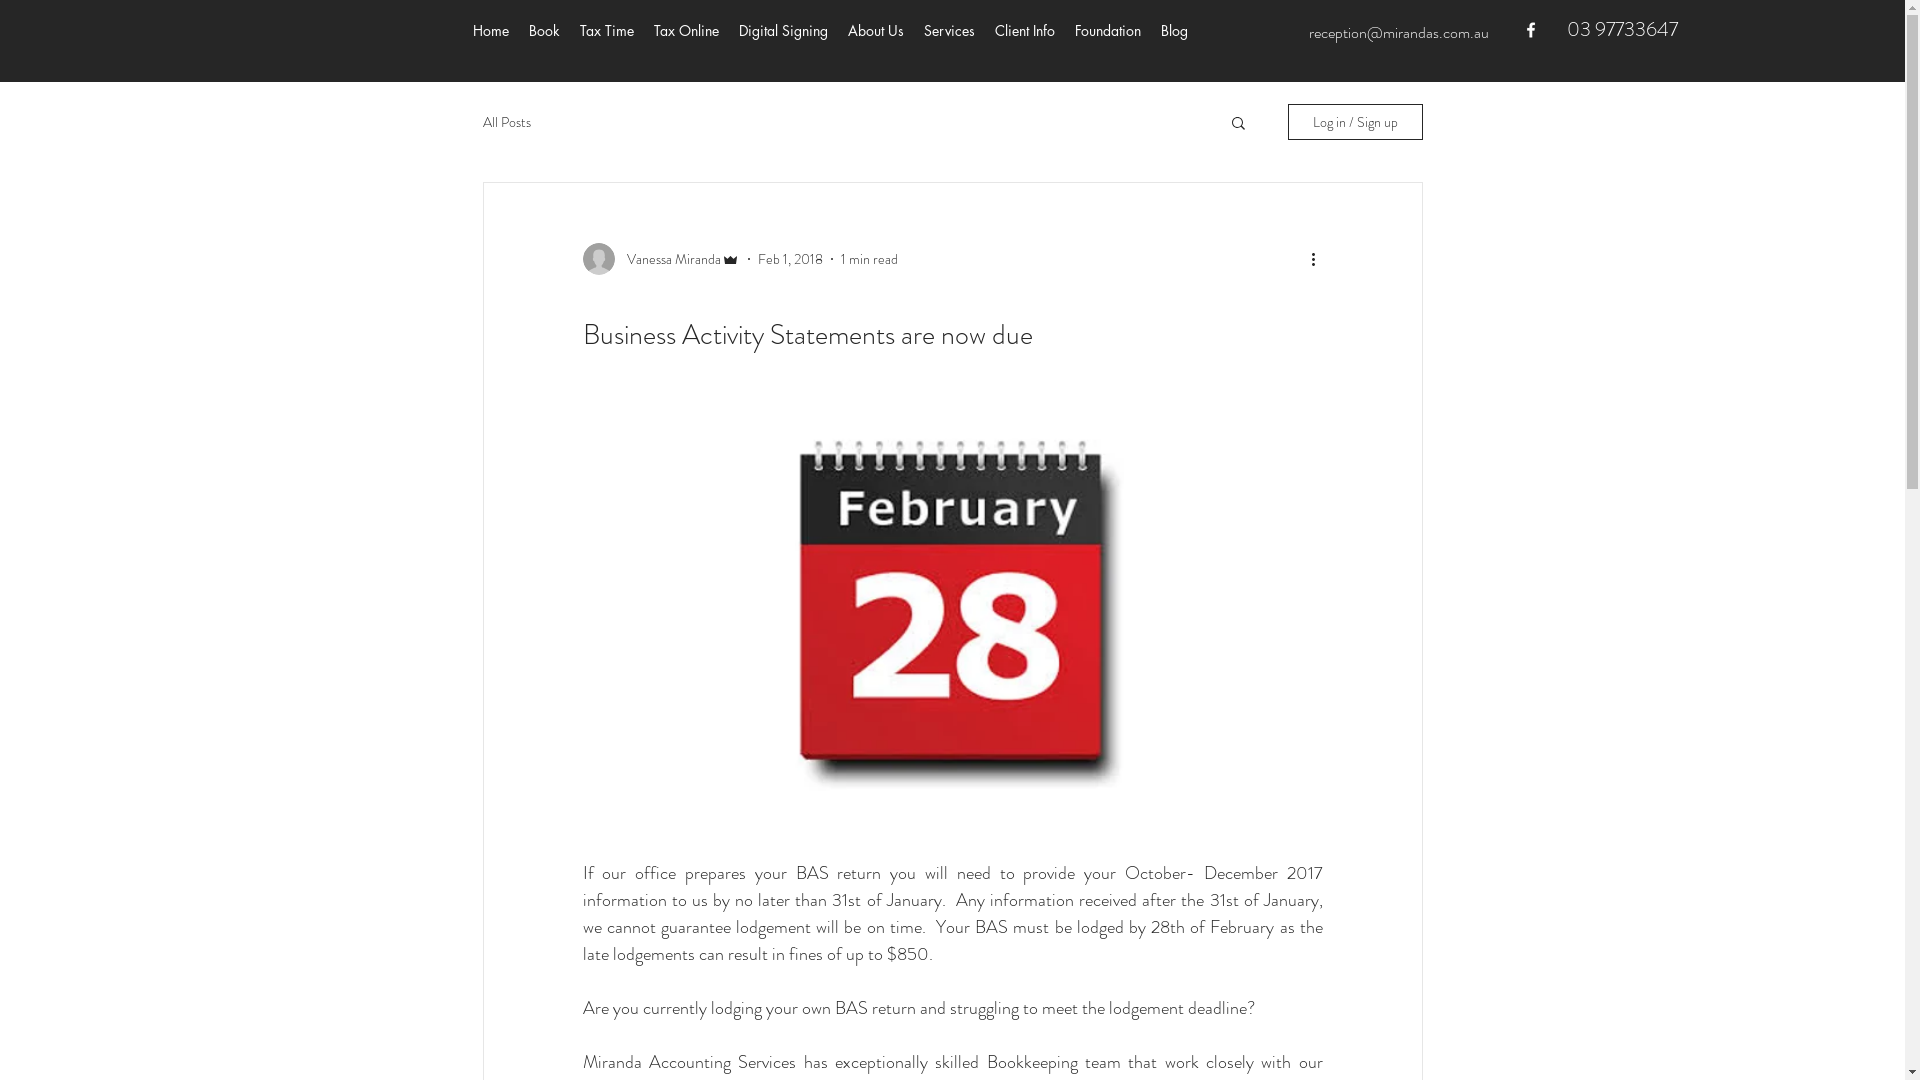  I want to click on Blog, so click(1174, 31).